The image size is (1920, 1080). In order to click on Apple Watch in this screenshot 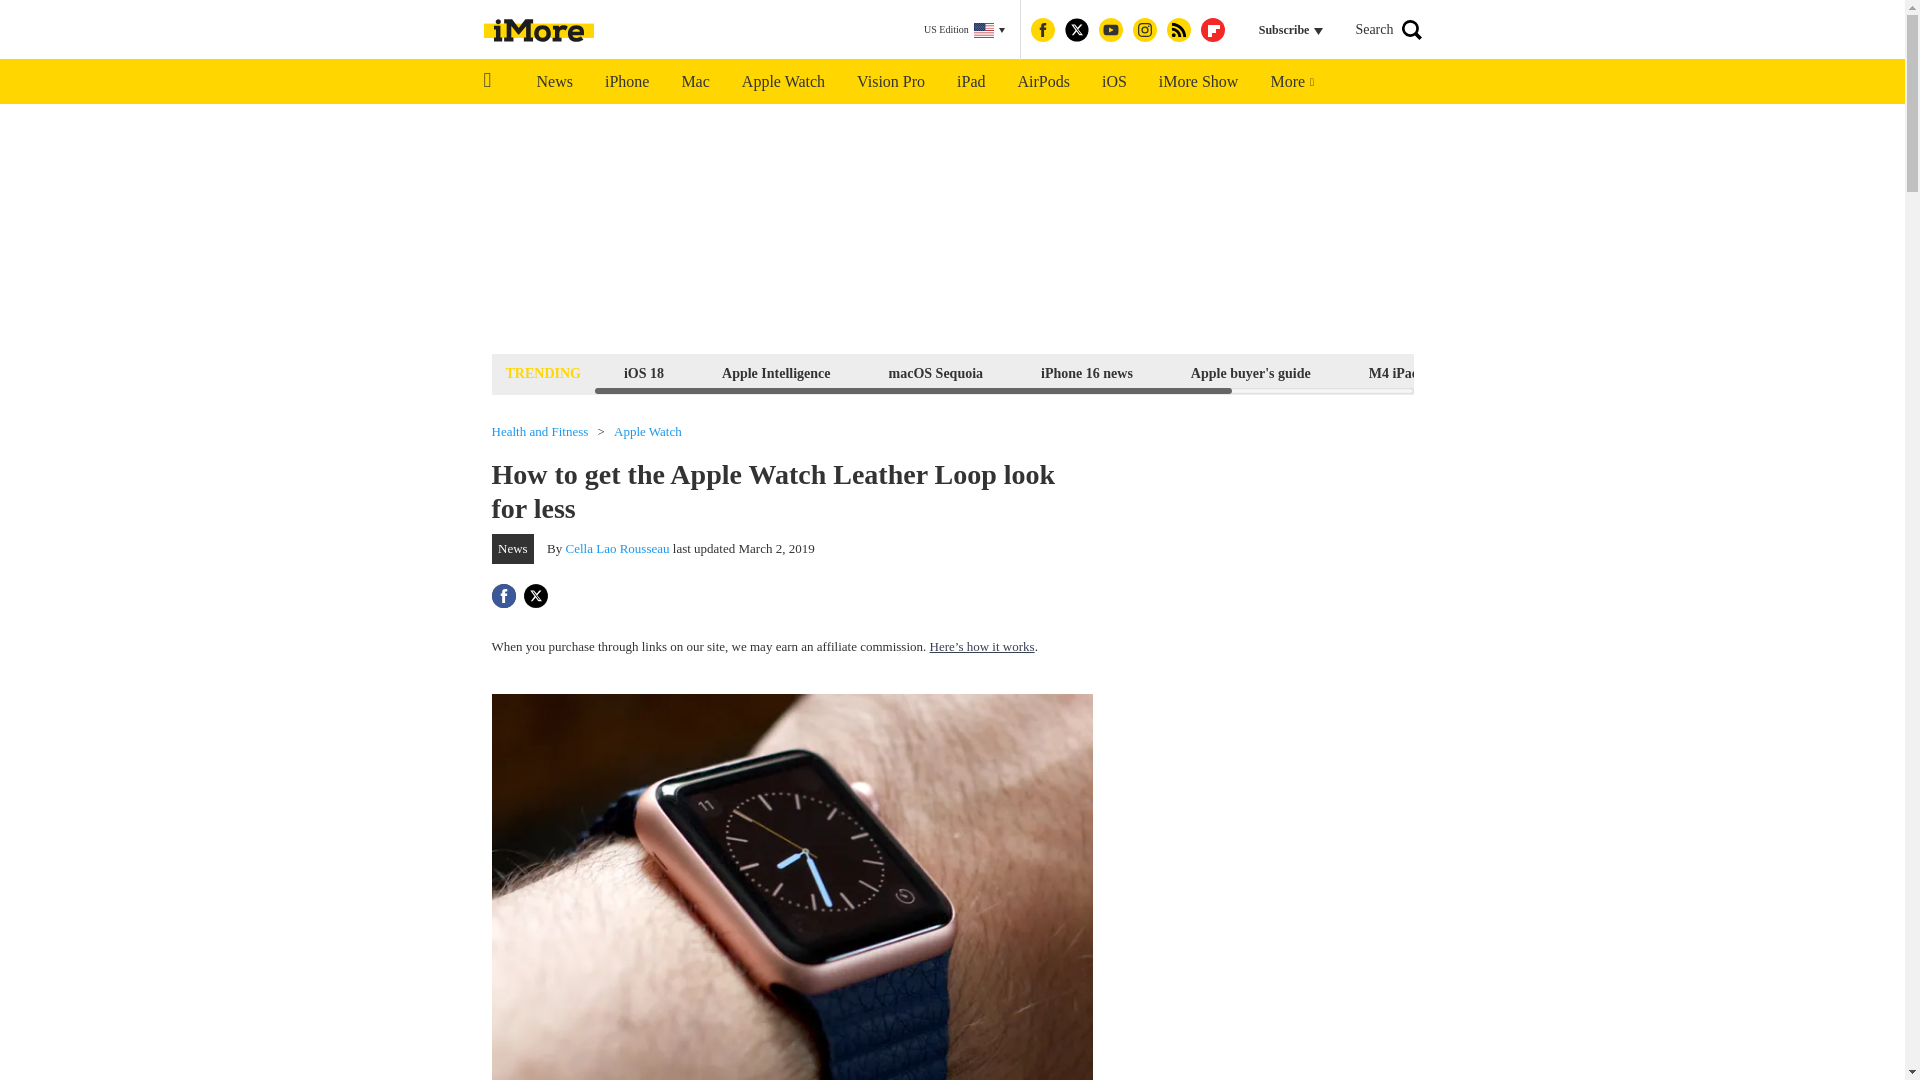, I will do `click(782, 82)`.